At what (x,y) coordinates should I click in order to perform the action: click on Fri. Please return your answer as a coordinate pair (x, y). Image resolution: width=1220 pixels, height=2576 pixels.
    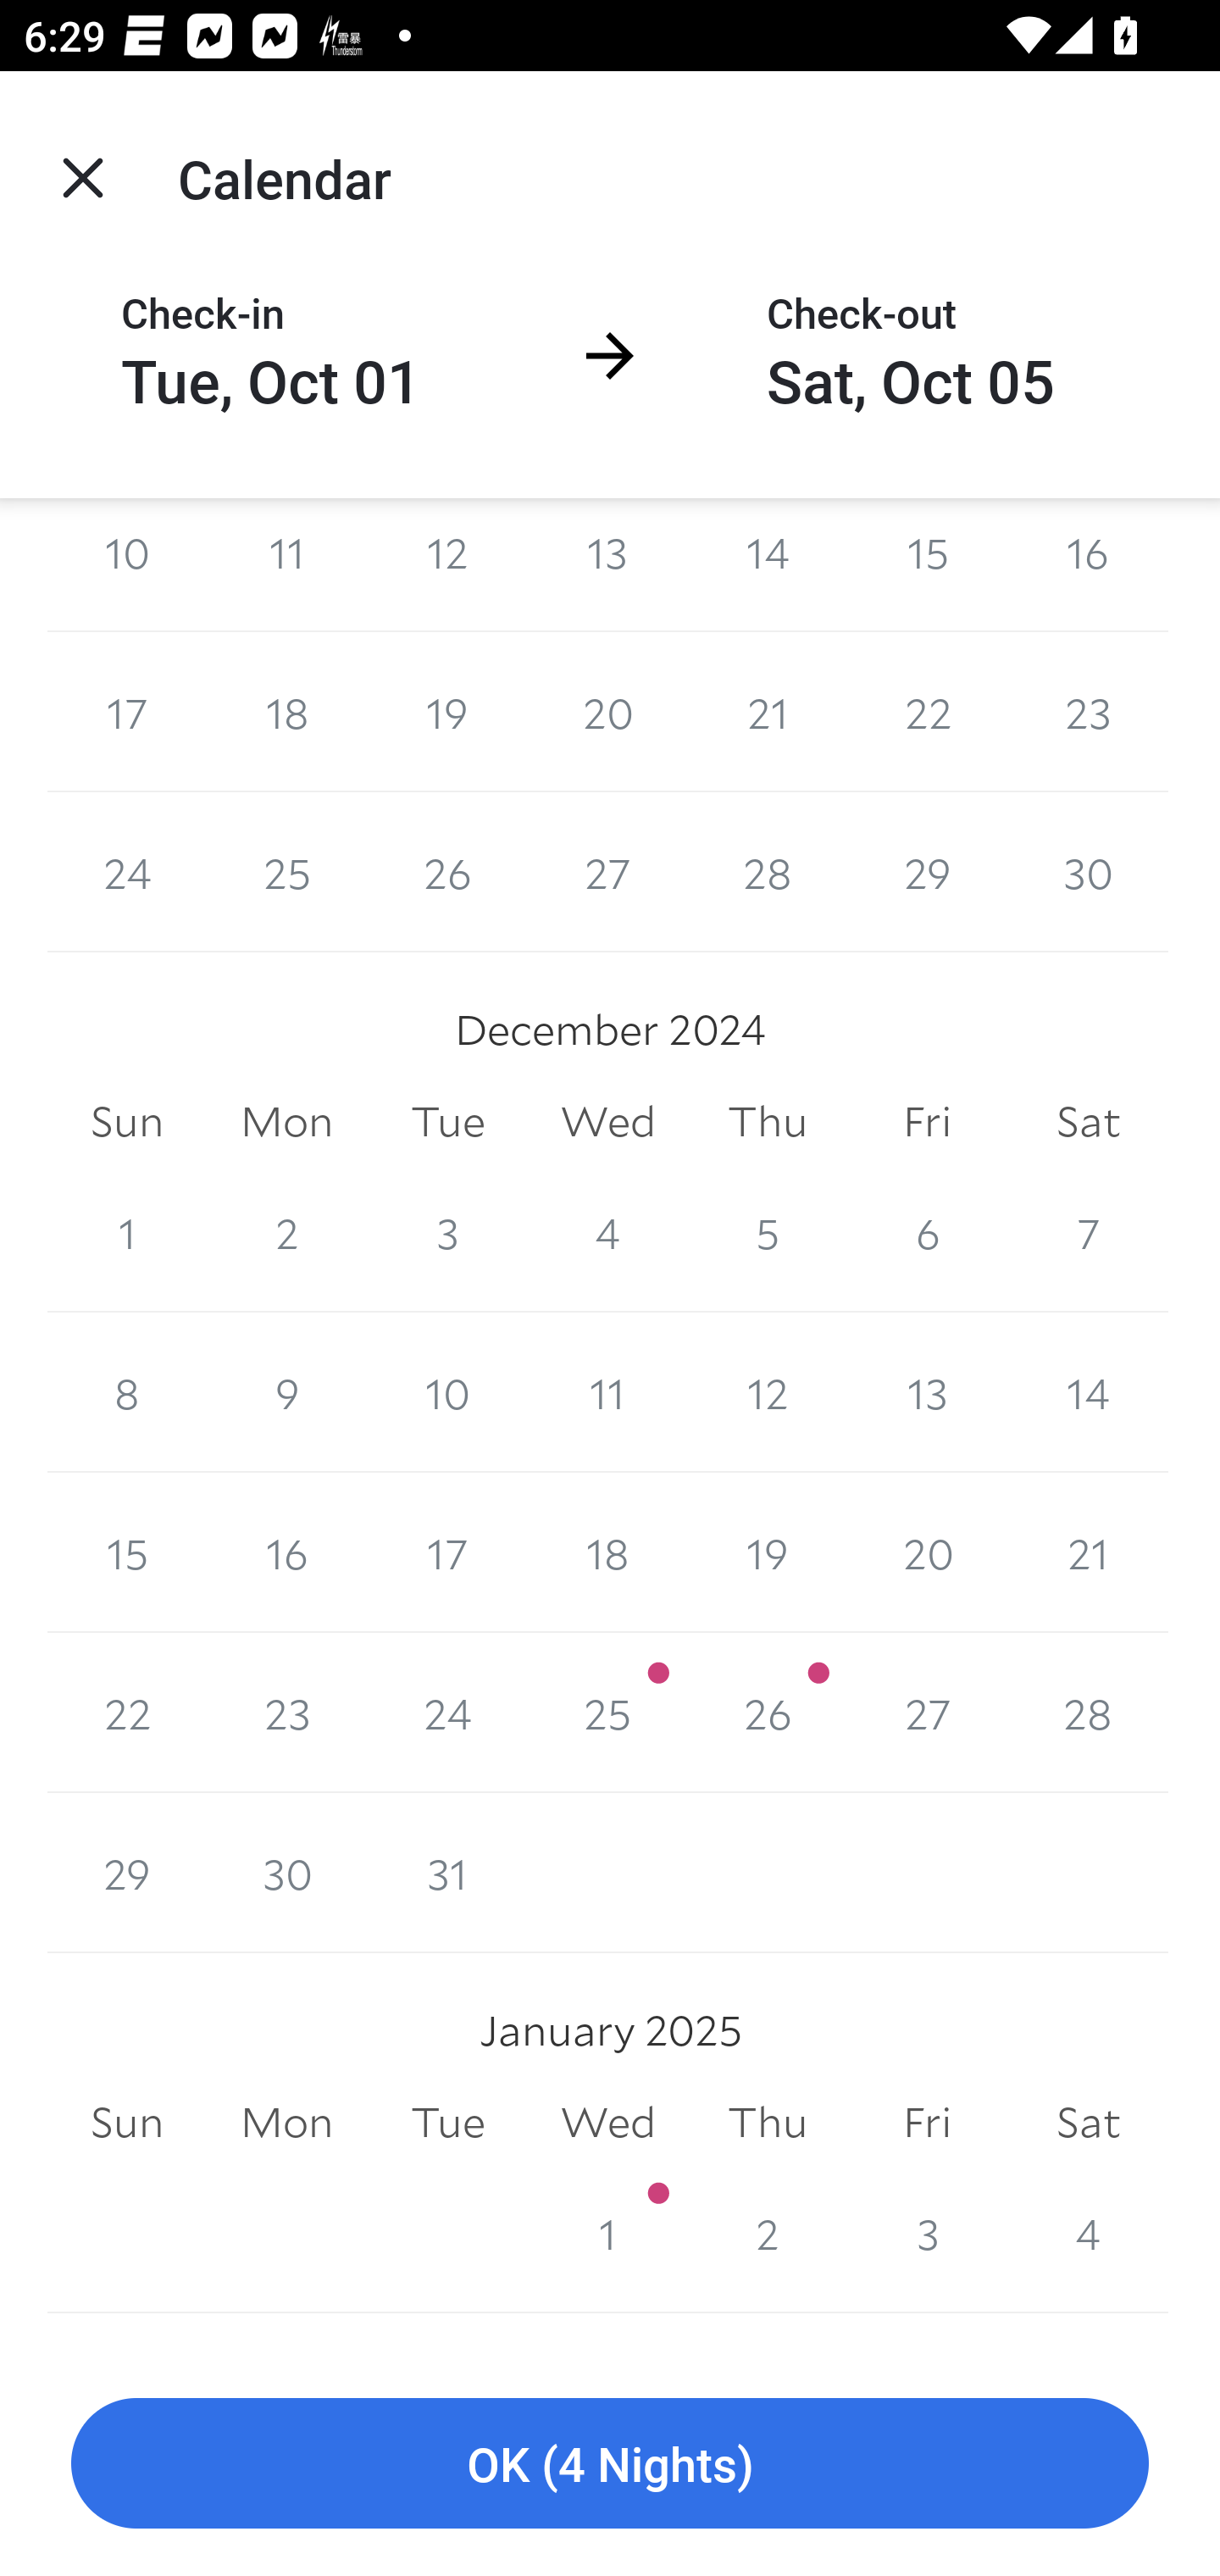
    Looking at the image, I should click on (927, 1121).